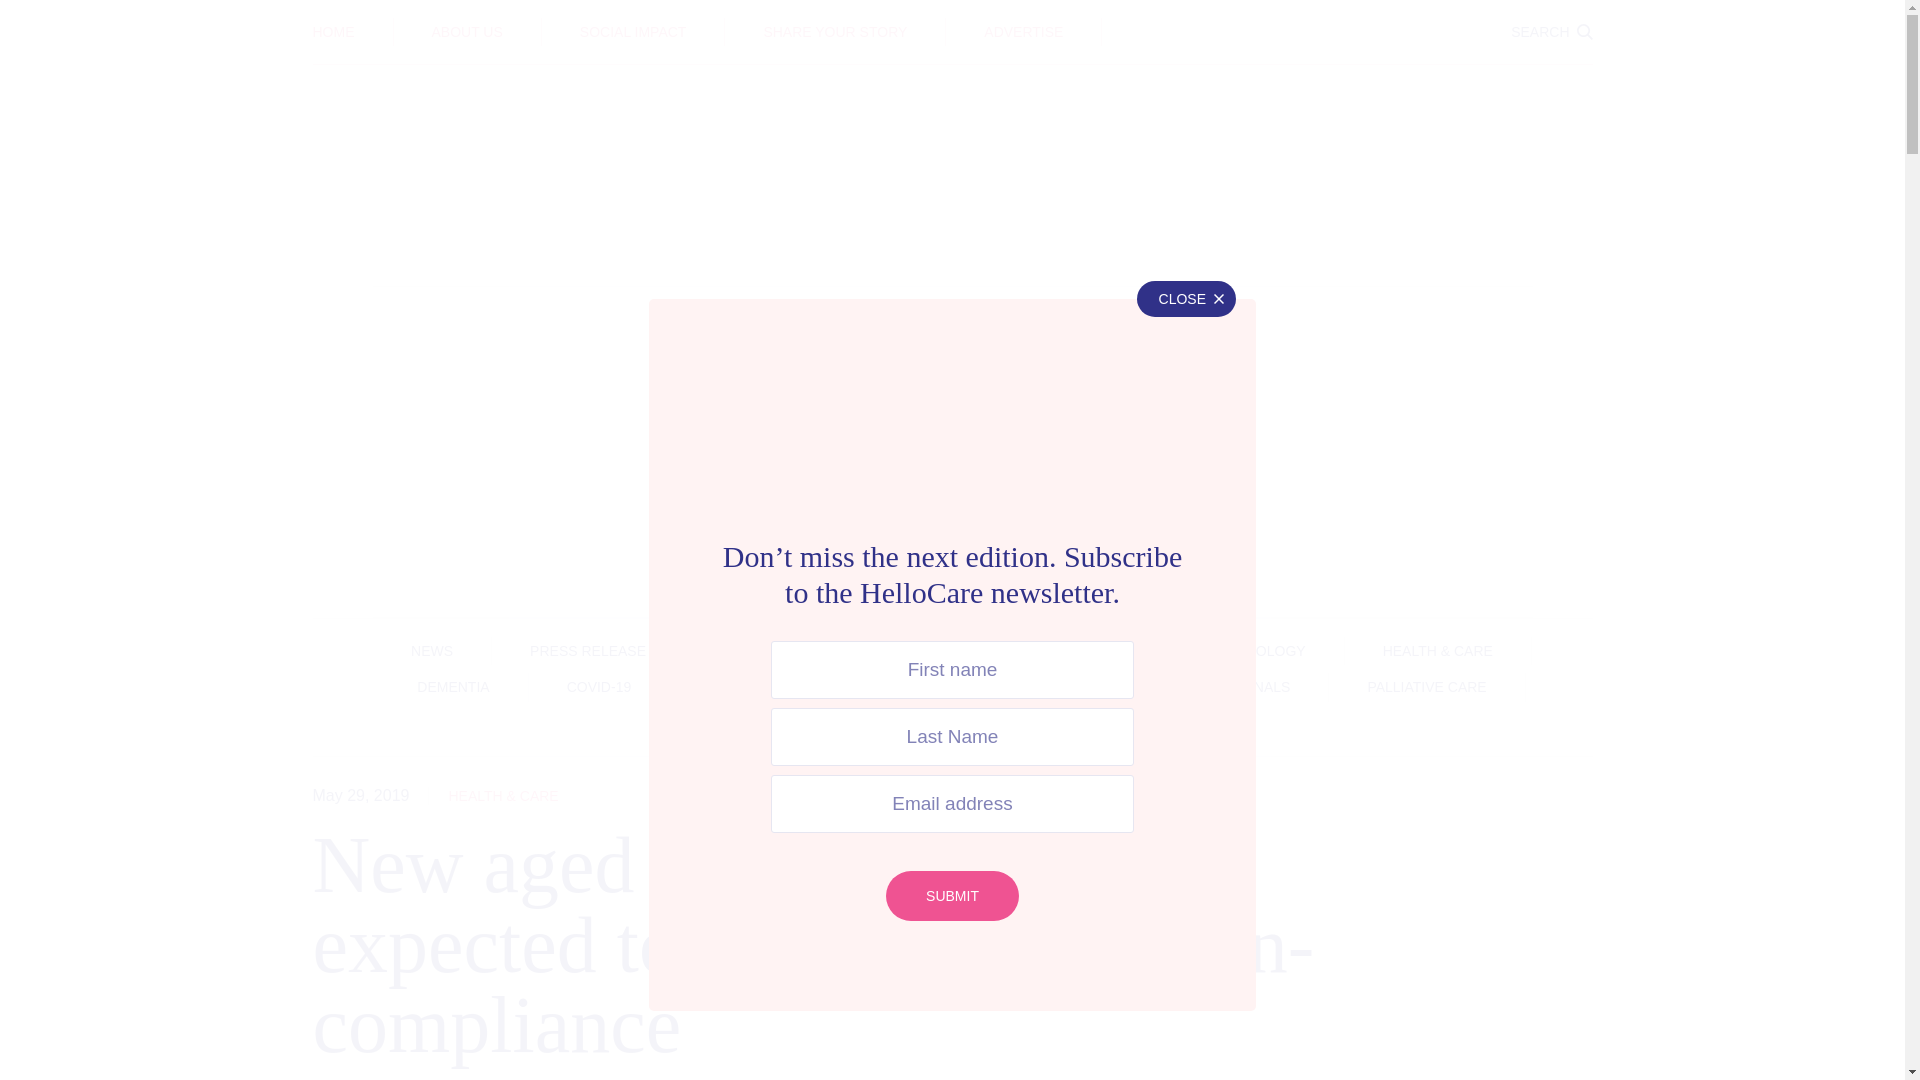 The image size is (1920, 1080). I want to click on SOCIAL IMPACT, so click(633, 31).